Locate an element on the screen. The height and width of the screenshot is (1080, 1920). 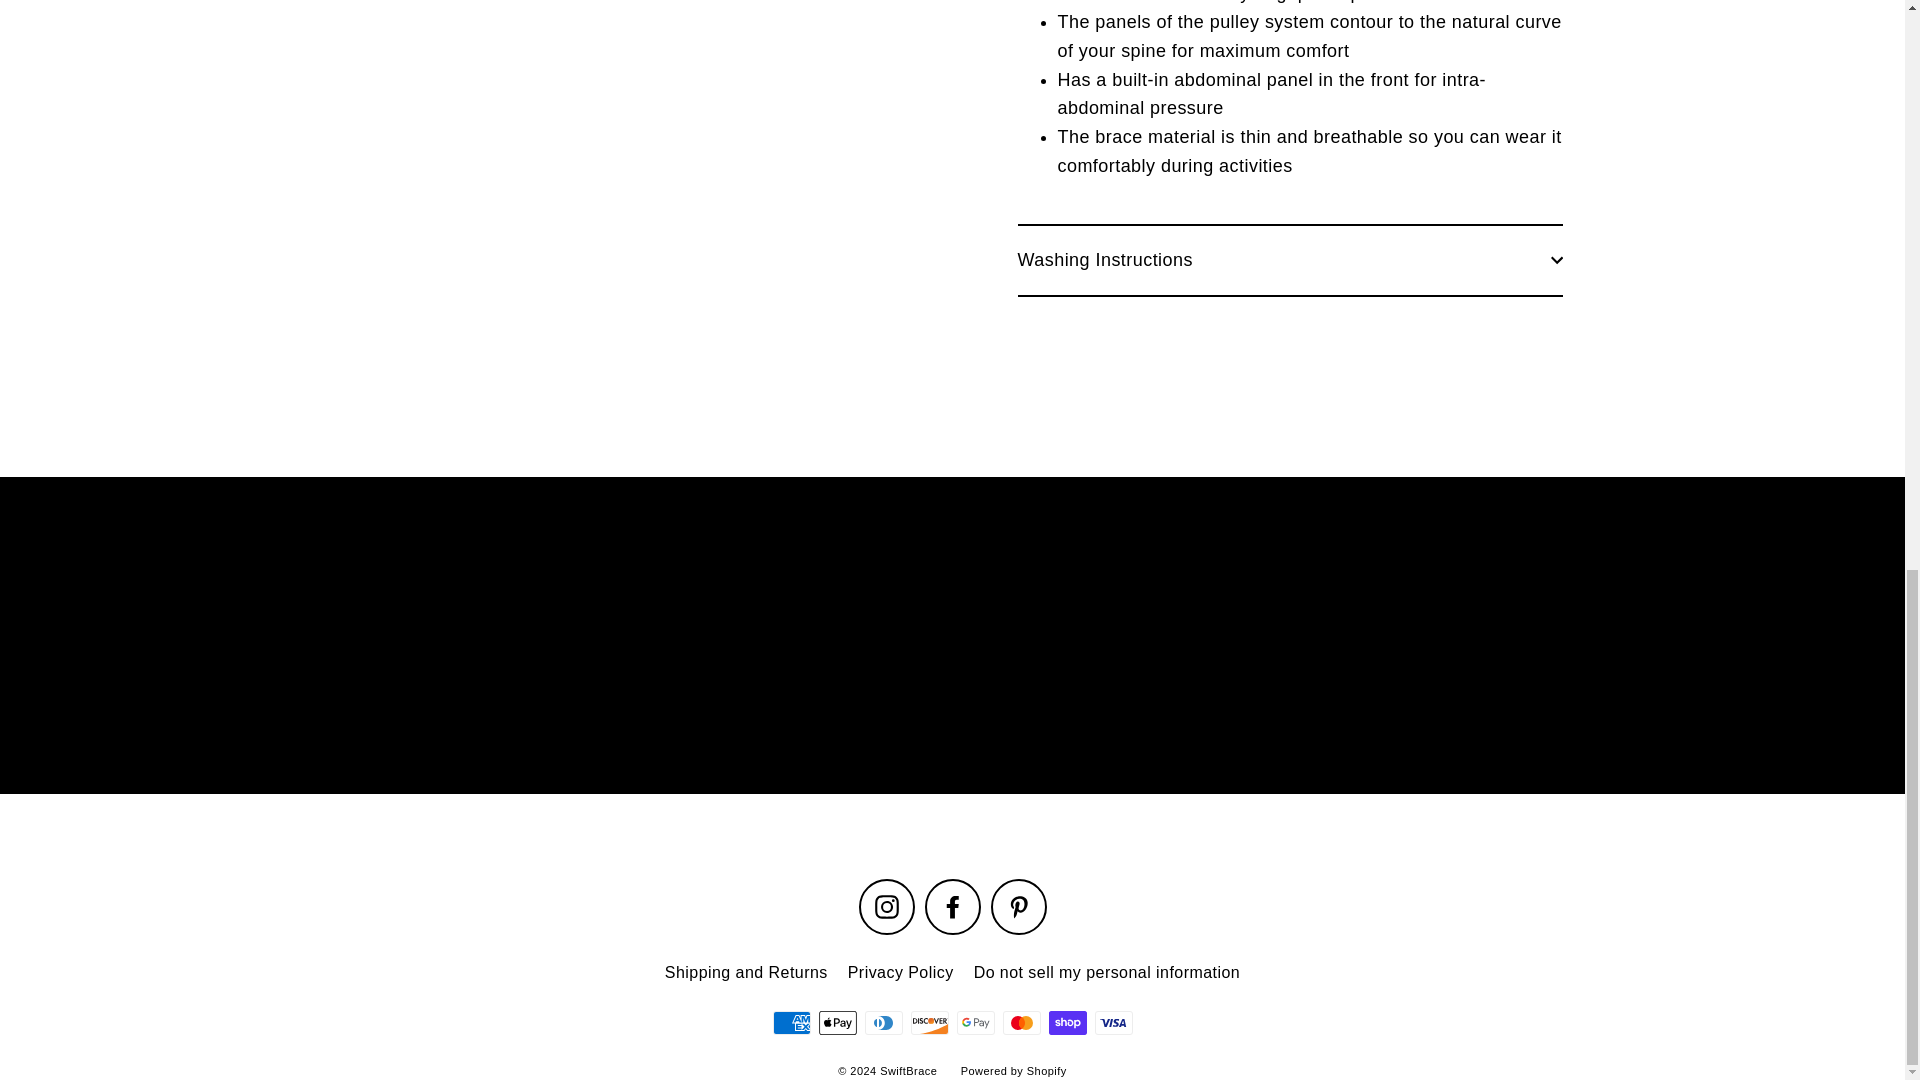
SwiftBrace on Facebook is located at coordinates (951, 907).